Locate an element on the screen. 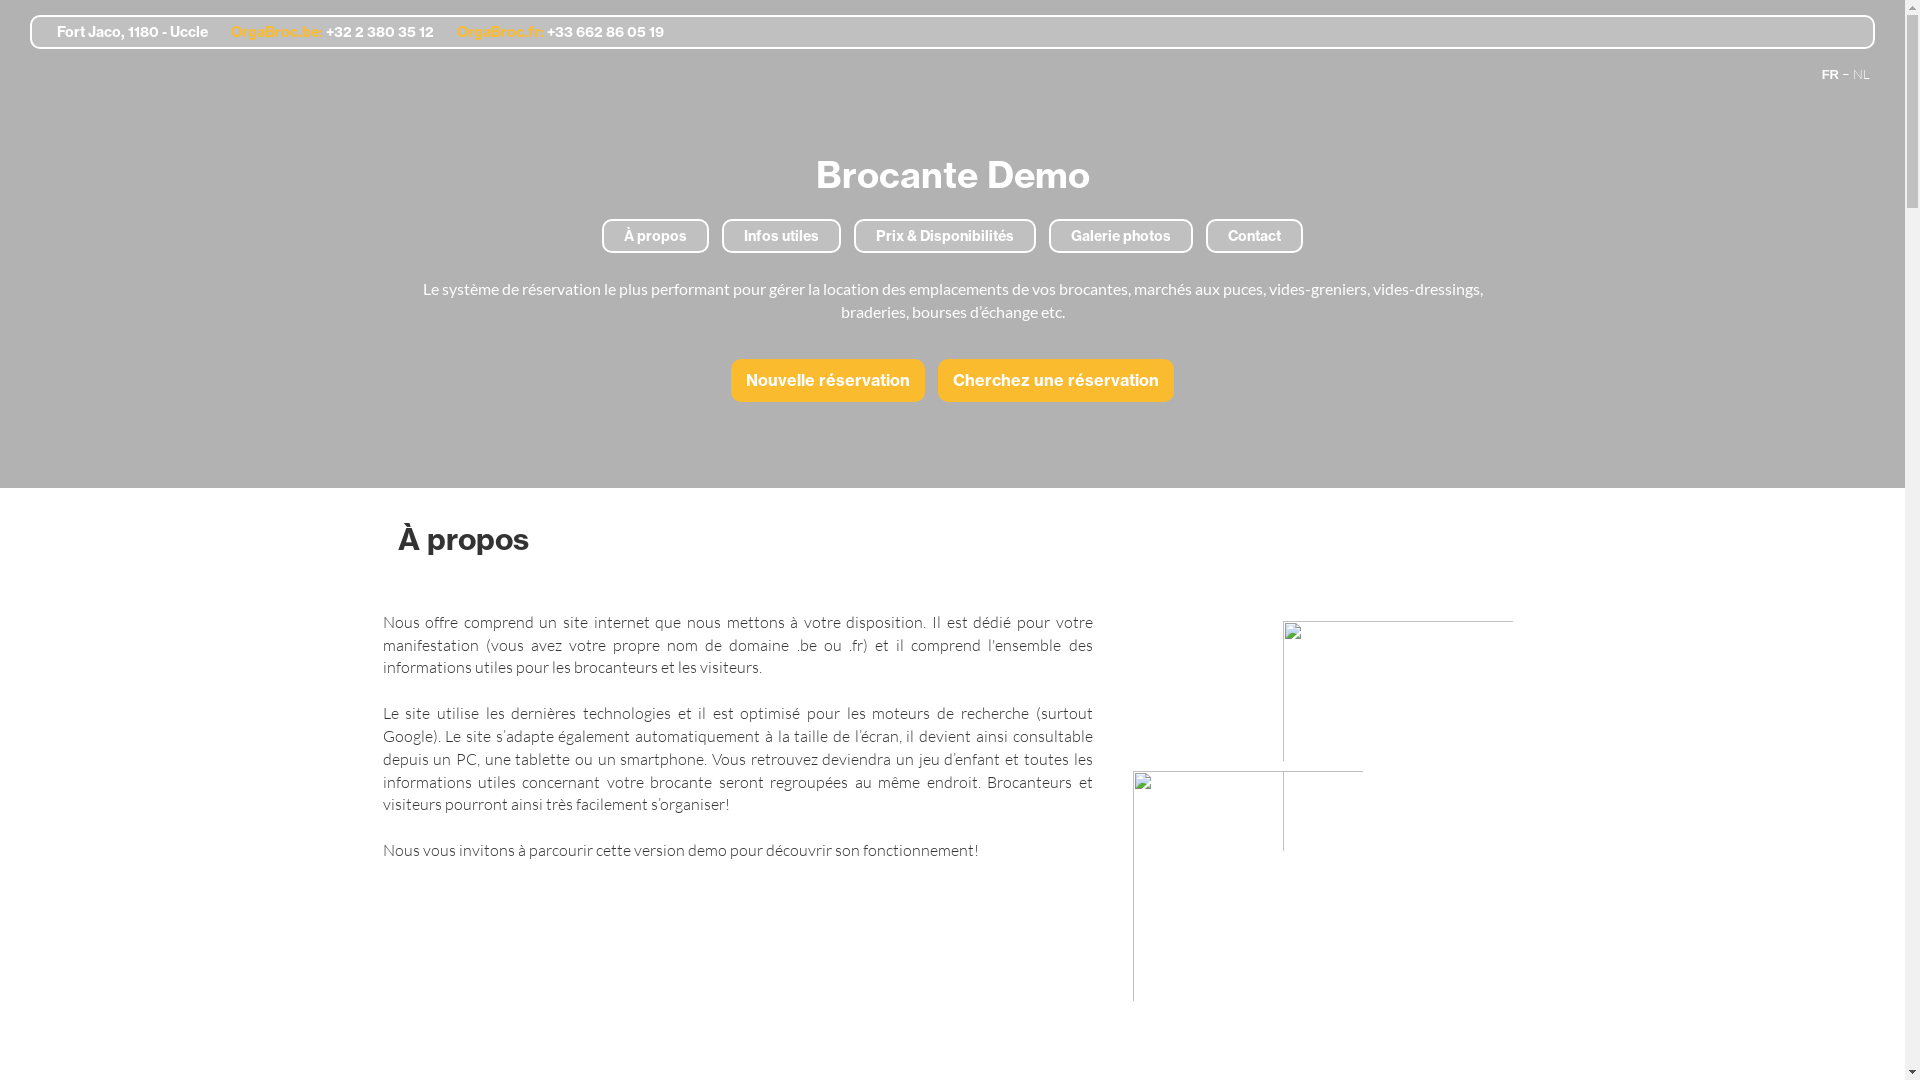 The width and height of the screenshot is (1920, 1080). OrgaBroc.be: +32 2 380 35 12 is located at coordinates (324, 32).